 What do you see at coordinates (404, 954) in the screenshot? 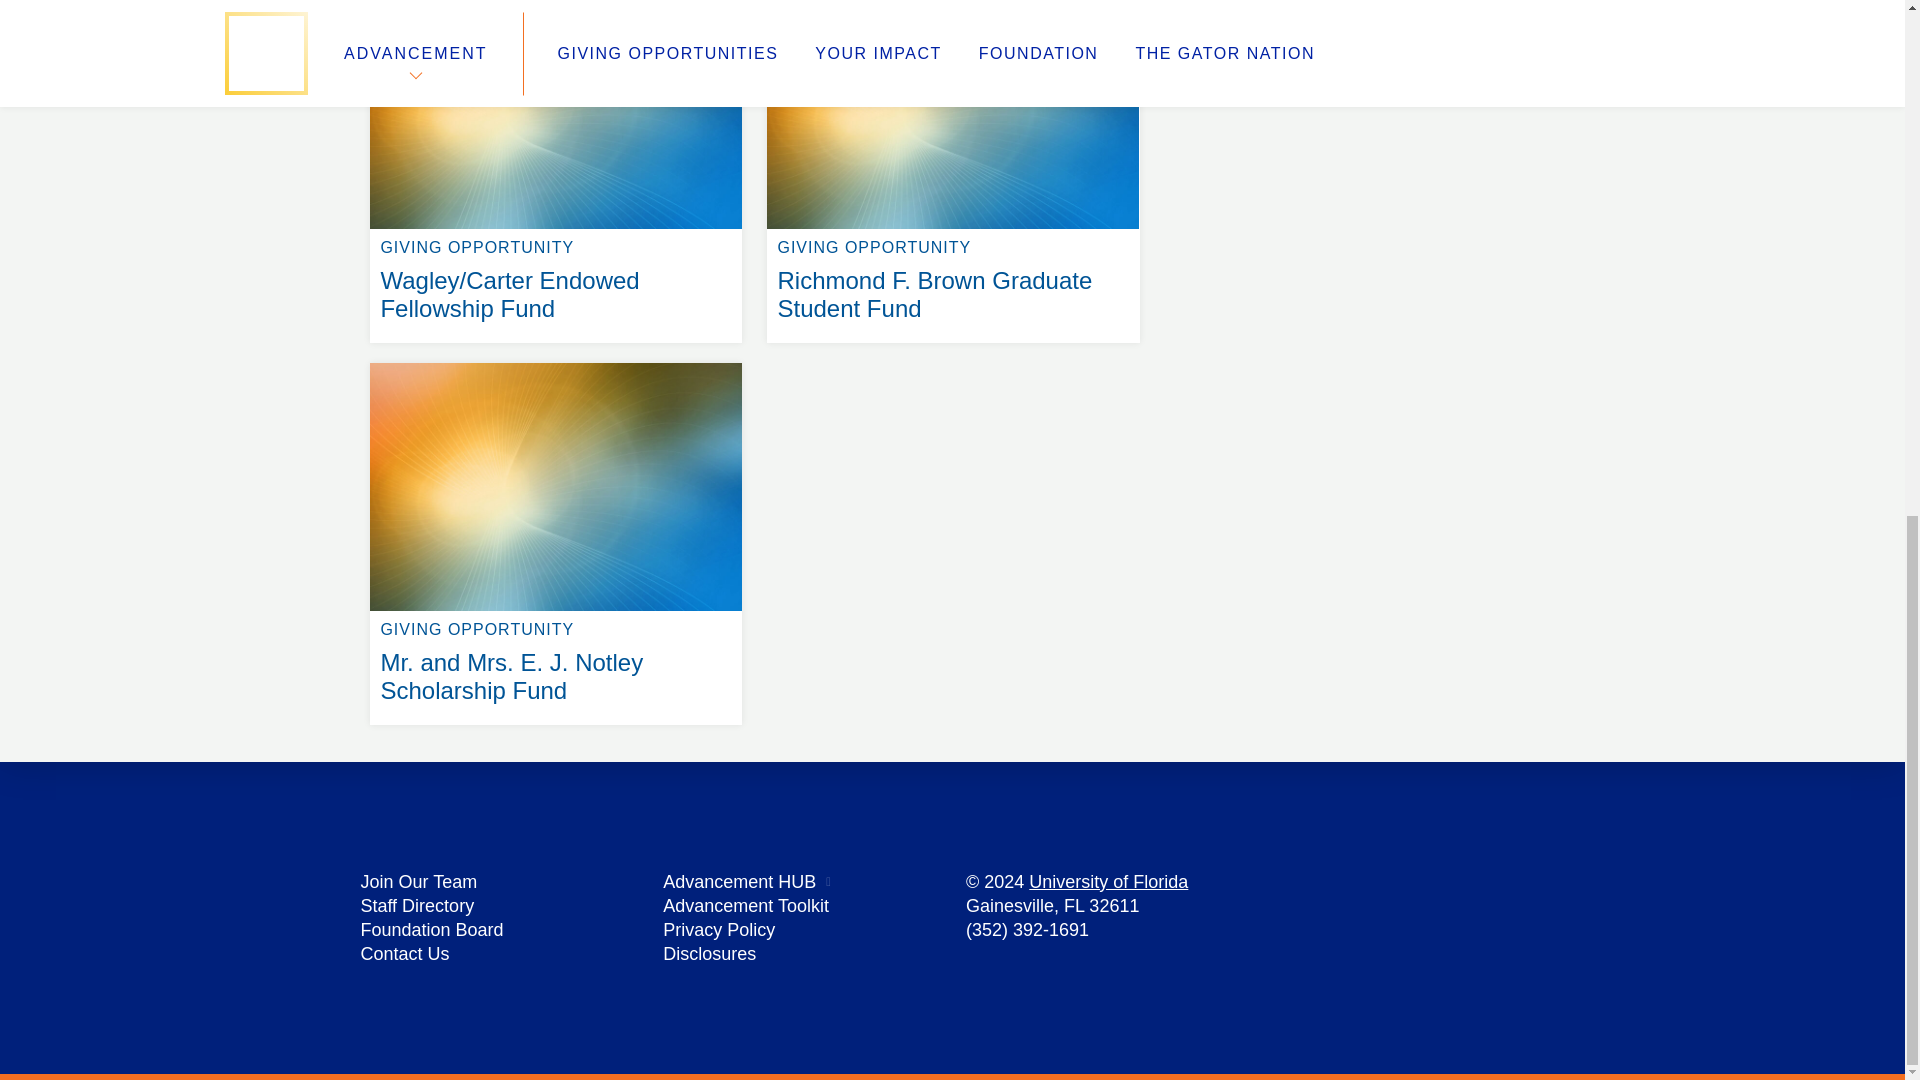
I see `Contact Us` at bounding box center [404, 954].